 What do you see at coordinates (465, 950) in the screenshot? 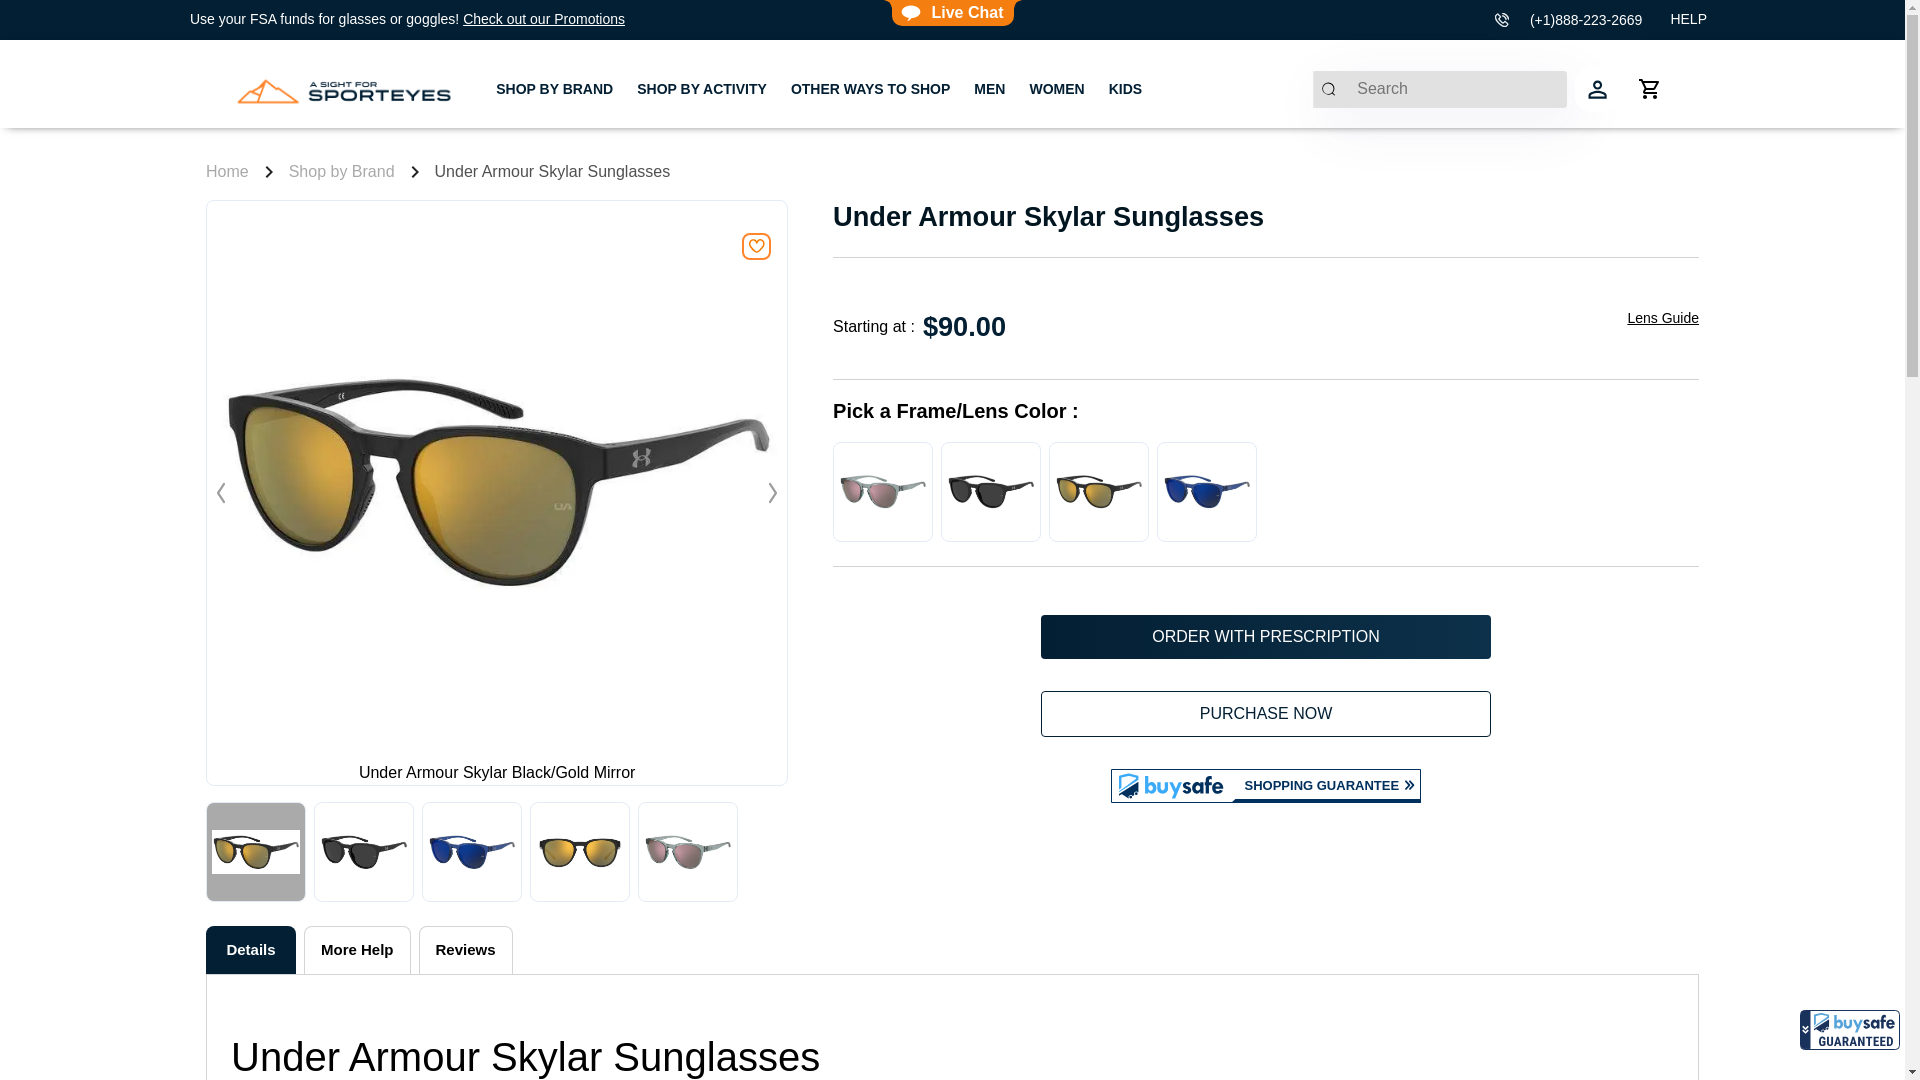
I see `More Help` at bounding box center [465, 950].